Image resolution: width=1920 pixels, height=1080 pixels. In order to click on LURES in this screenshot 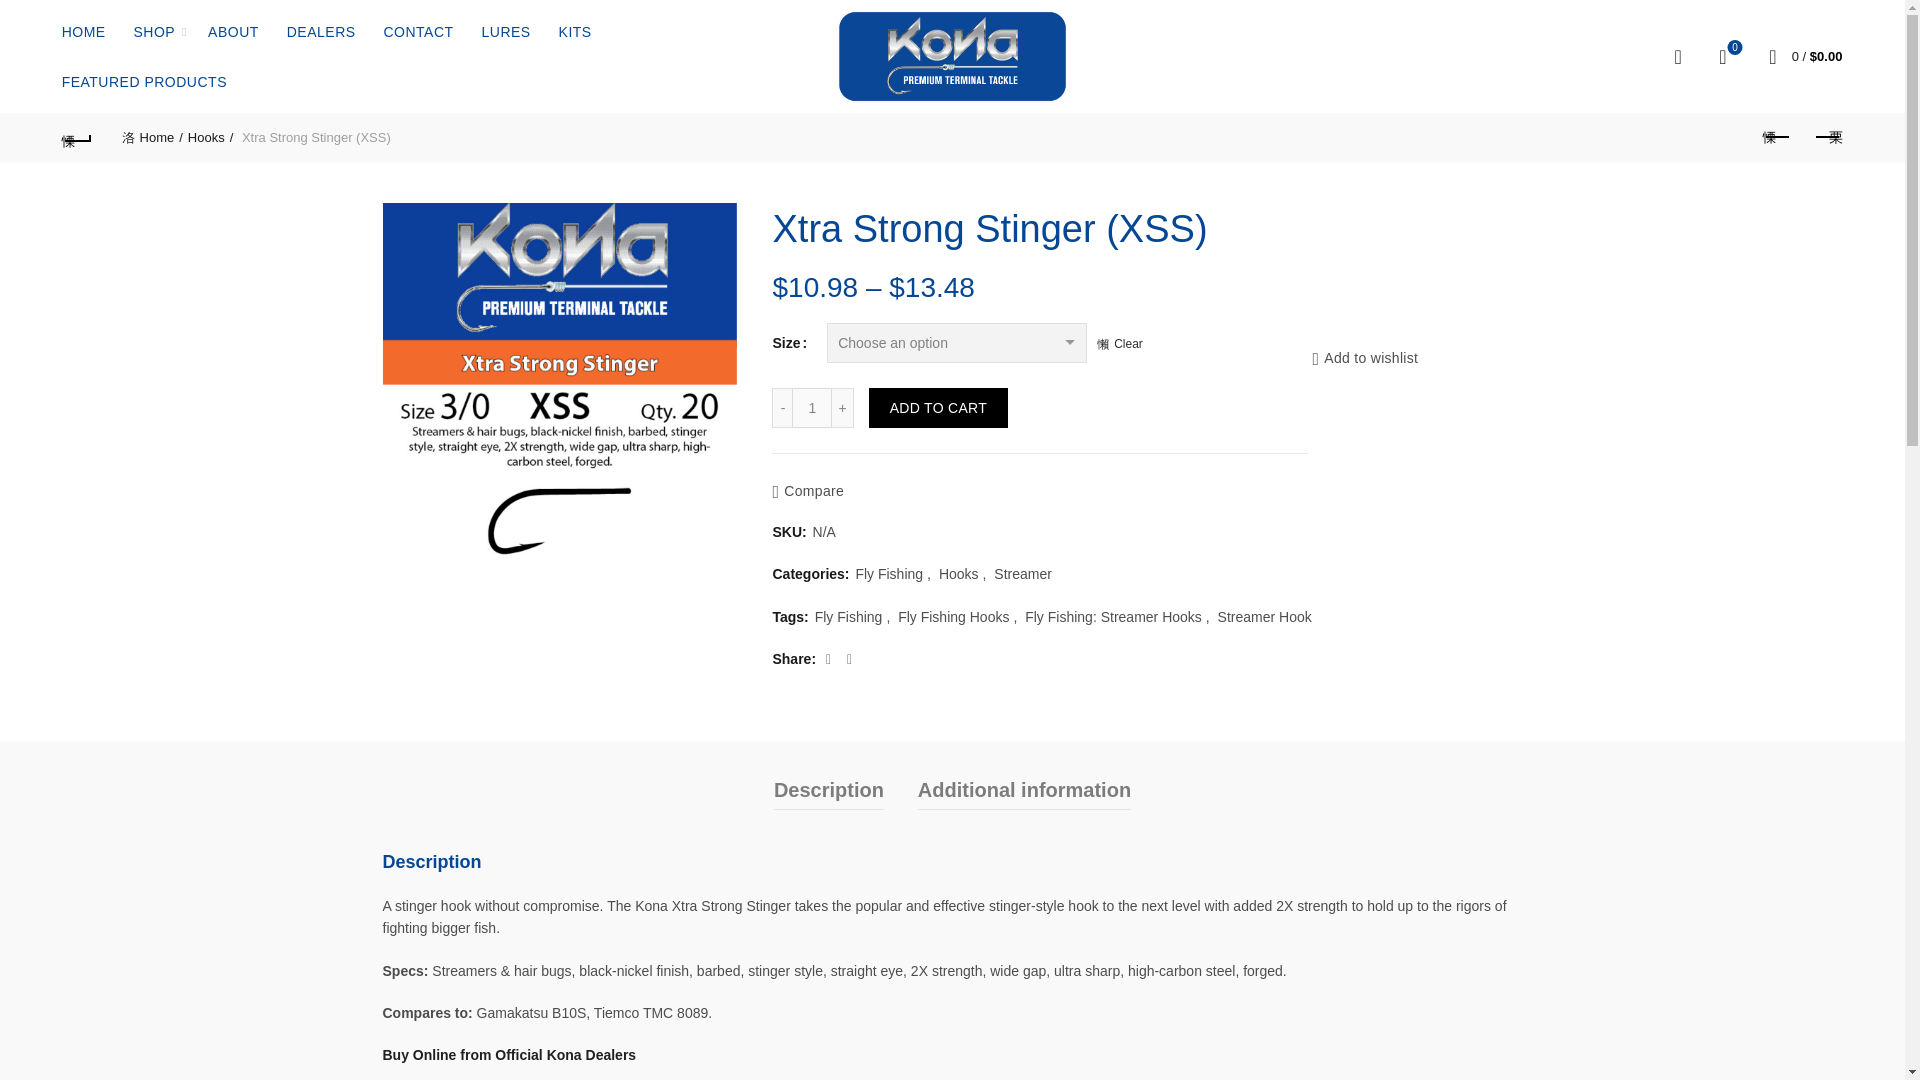, I will do `click(811, 407)`.